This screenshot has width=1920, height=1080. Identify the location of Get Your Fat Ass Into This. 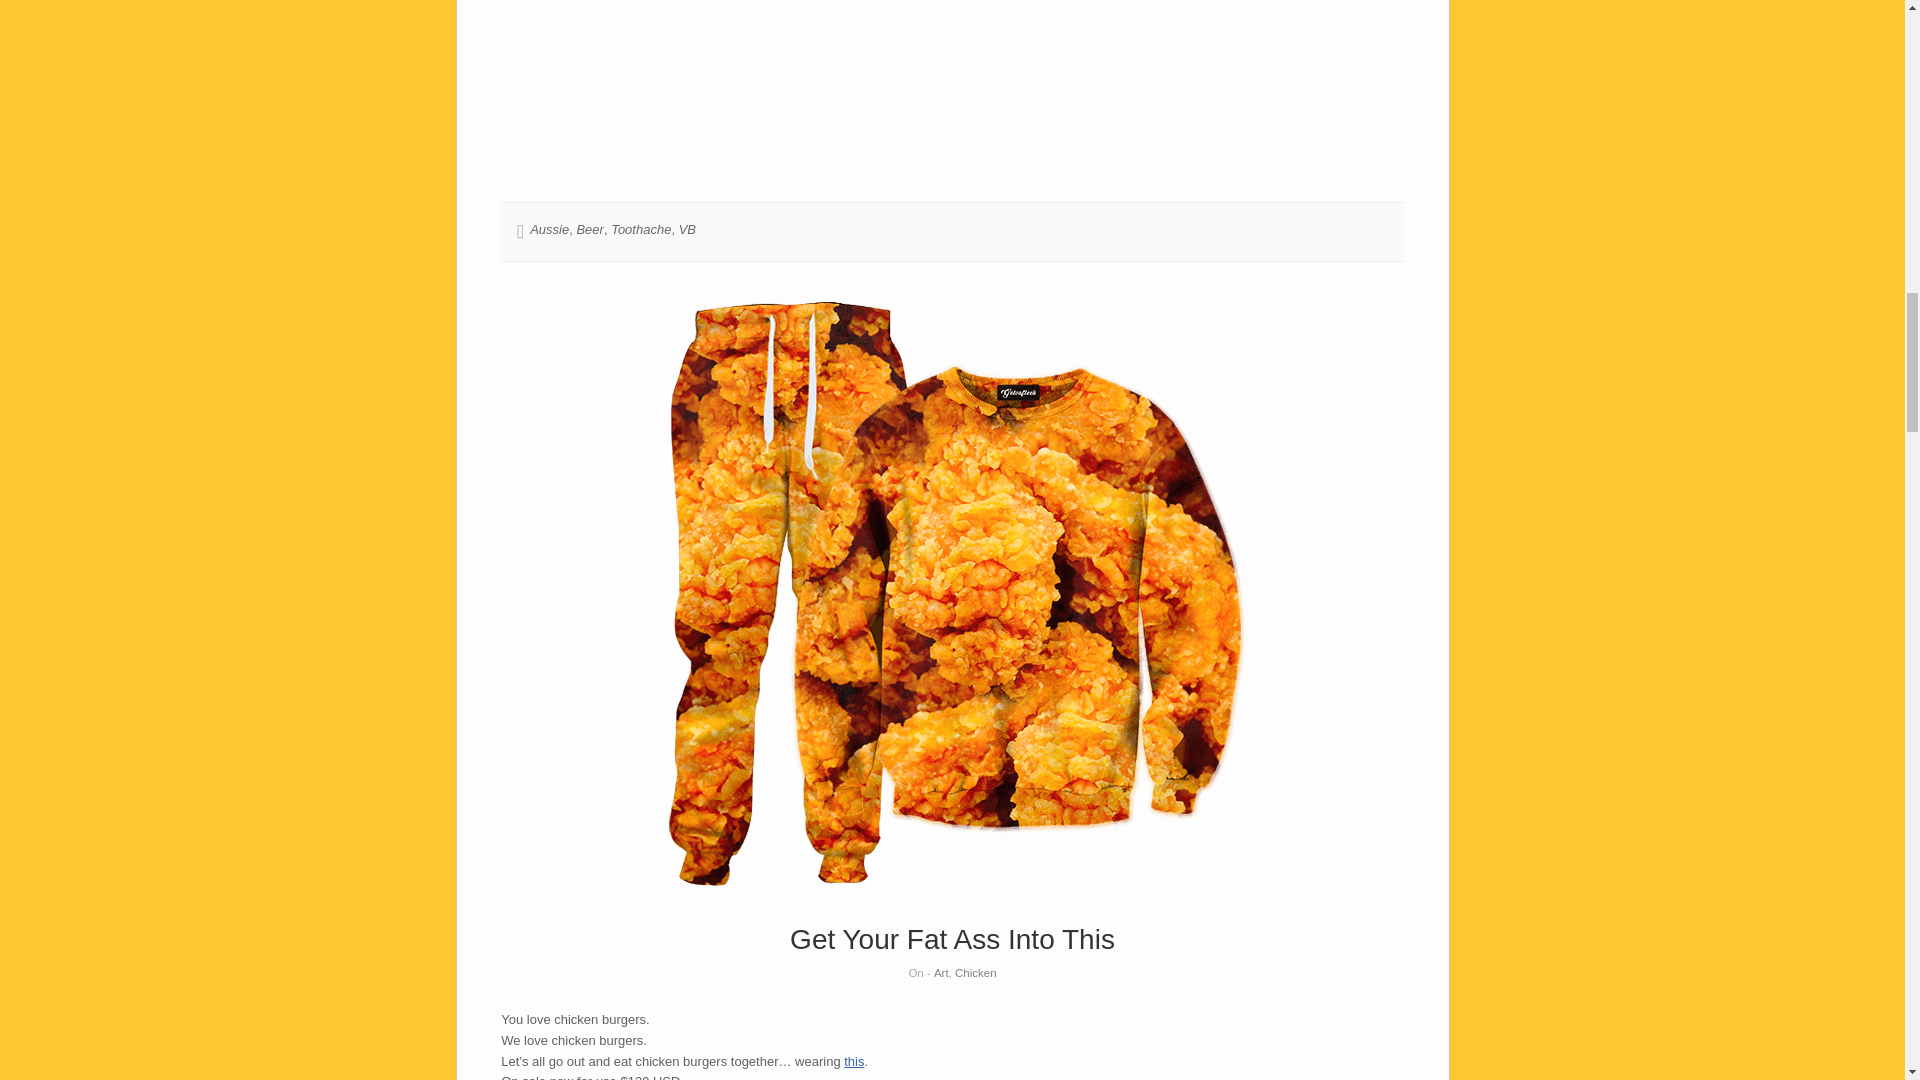
(952, 939).